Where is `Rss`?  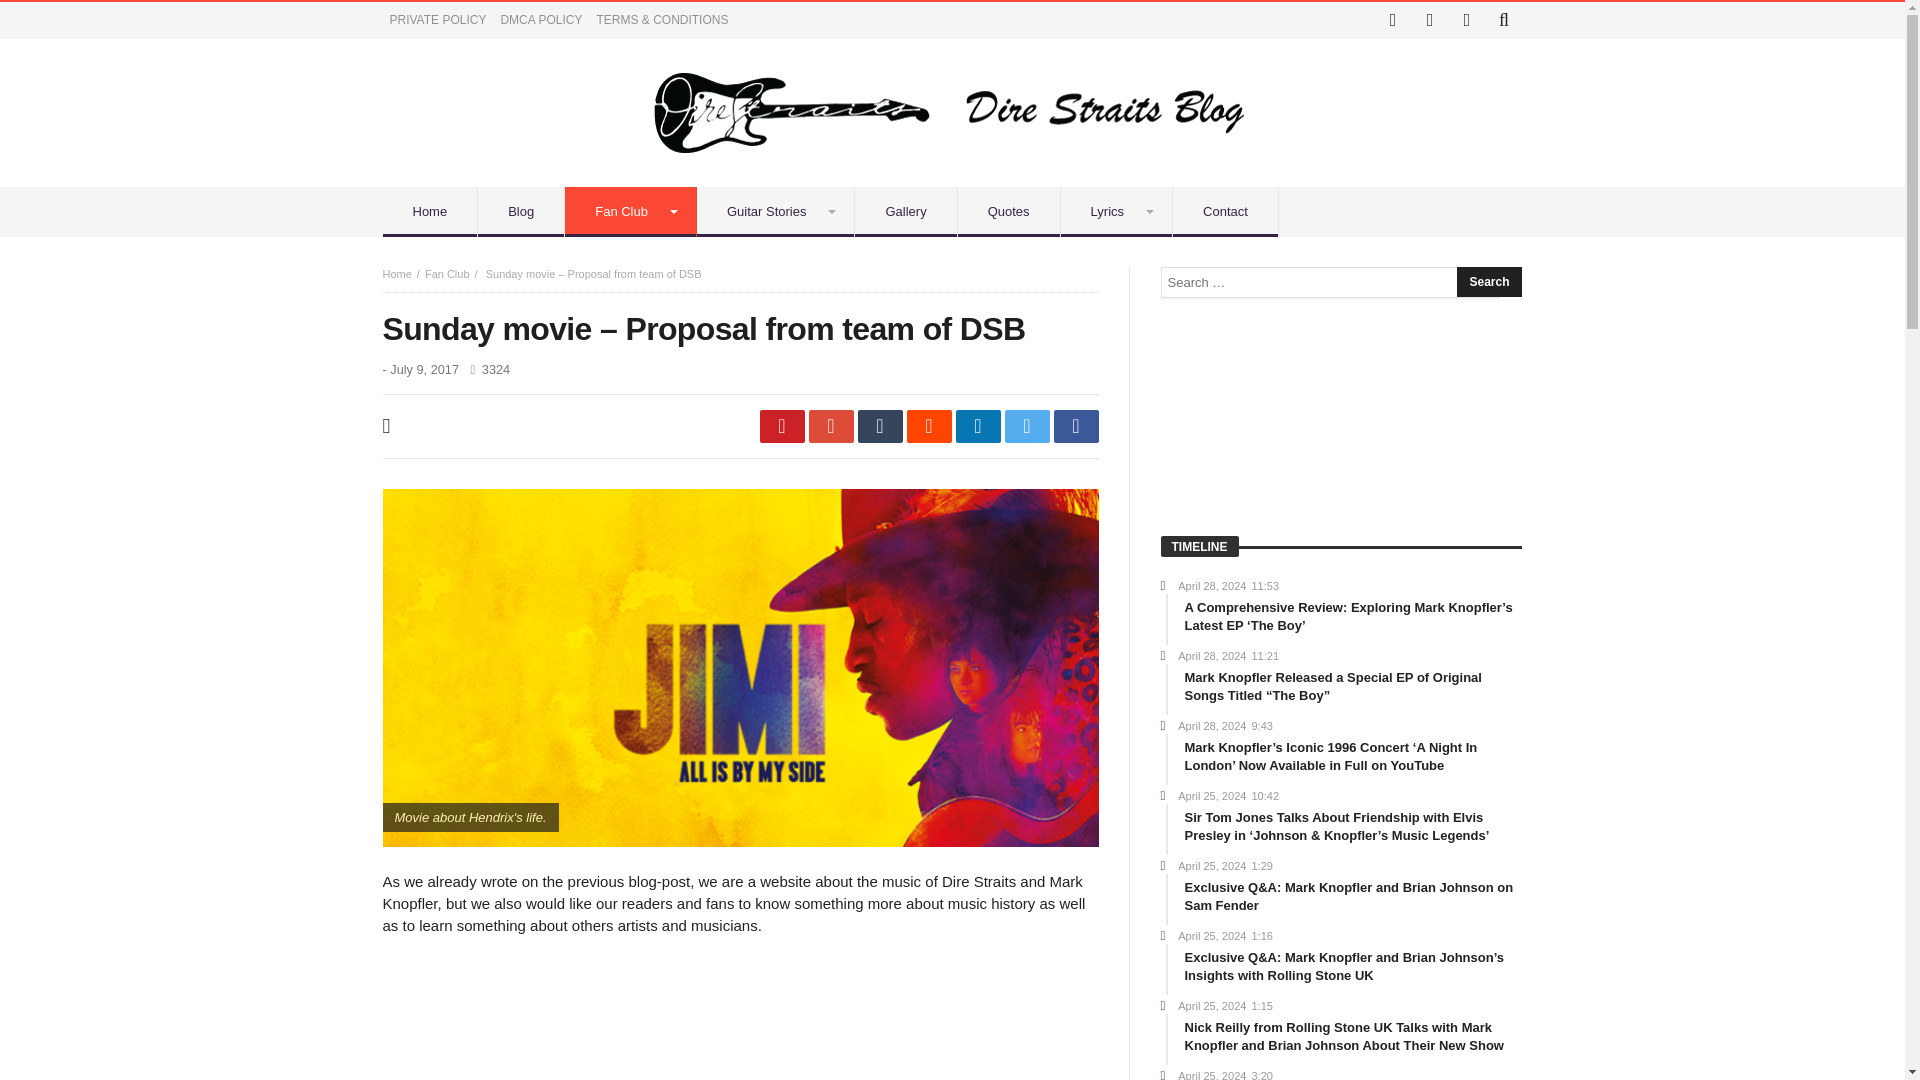 Rss is located at coordinates (1466, 20).